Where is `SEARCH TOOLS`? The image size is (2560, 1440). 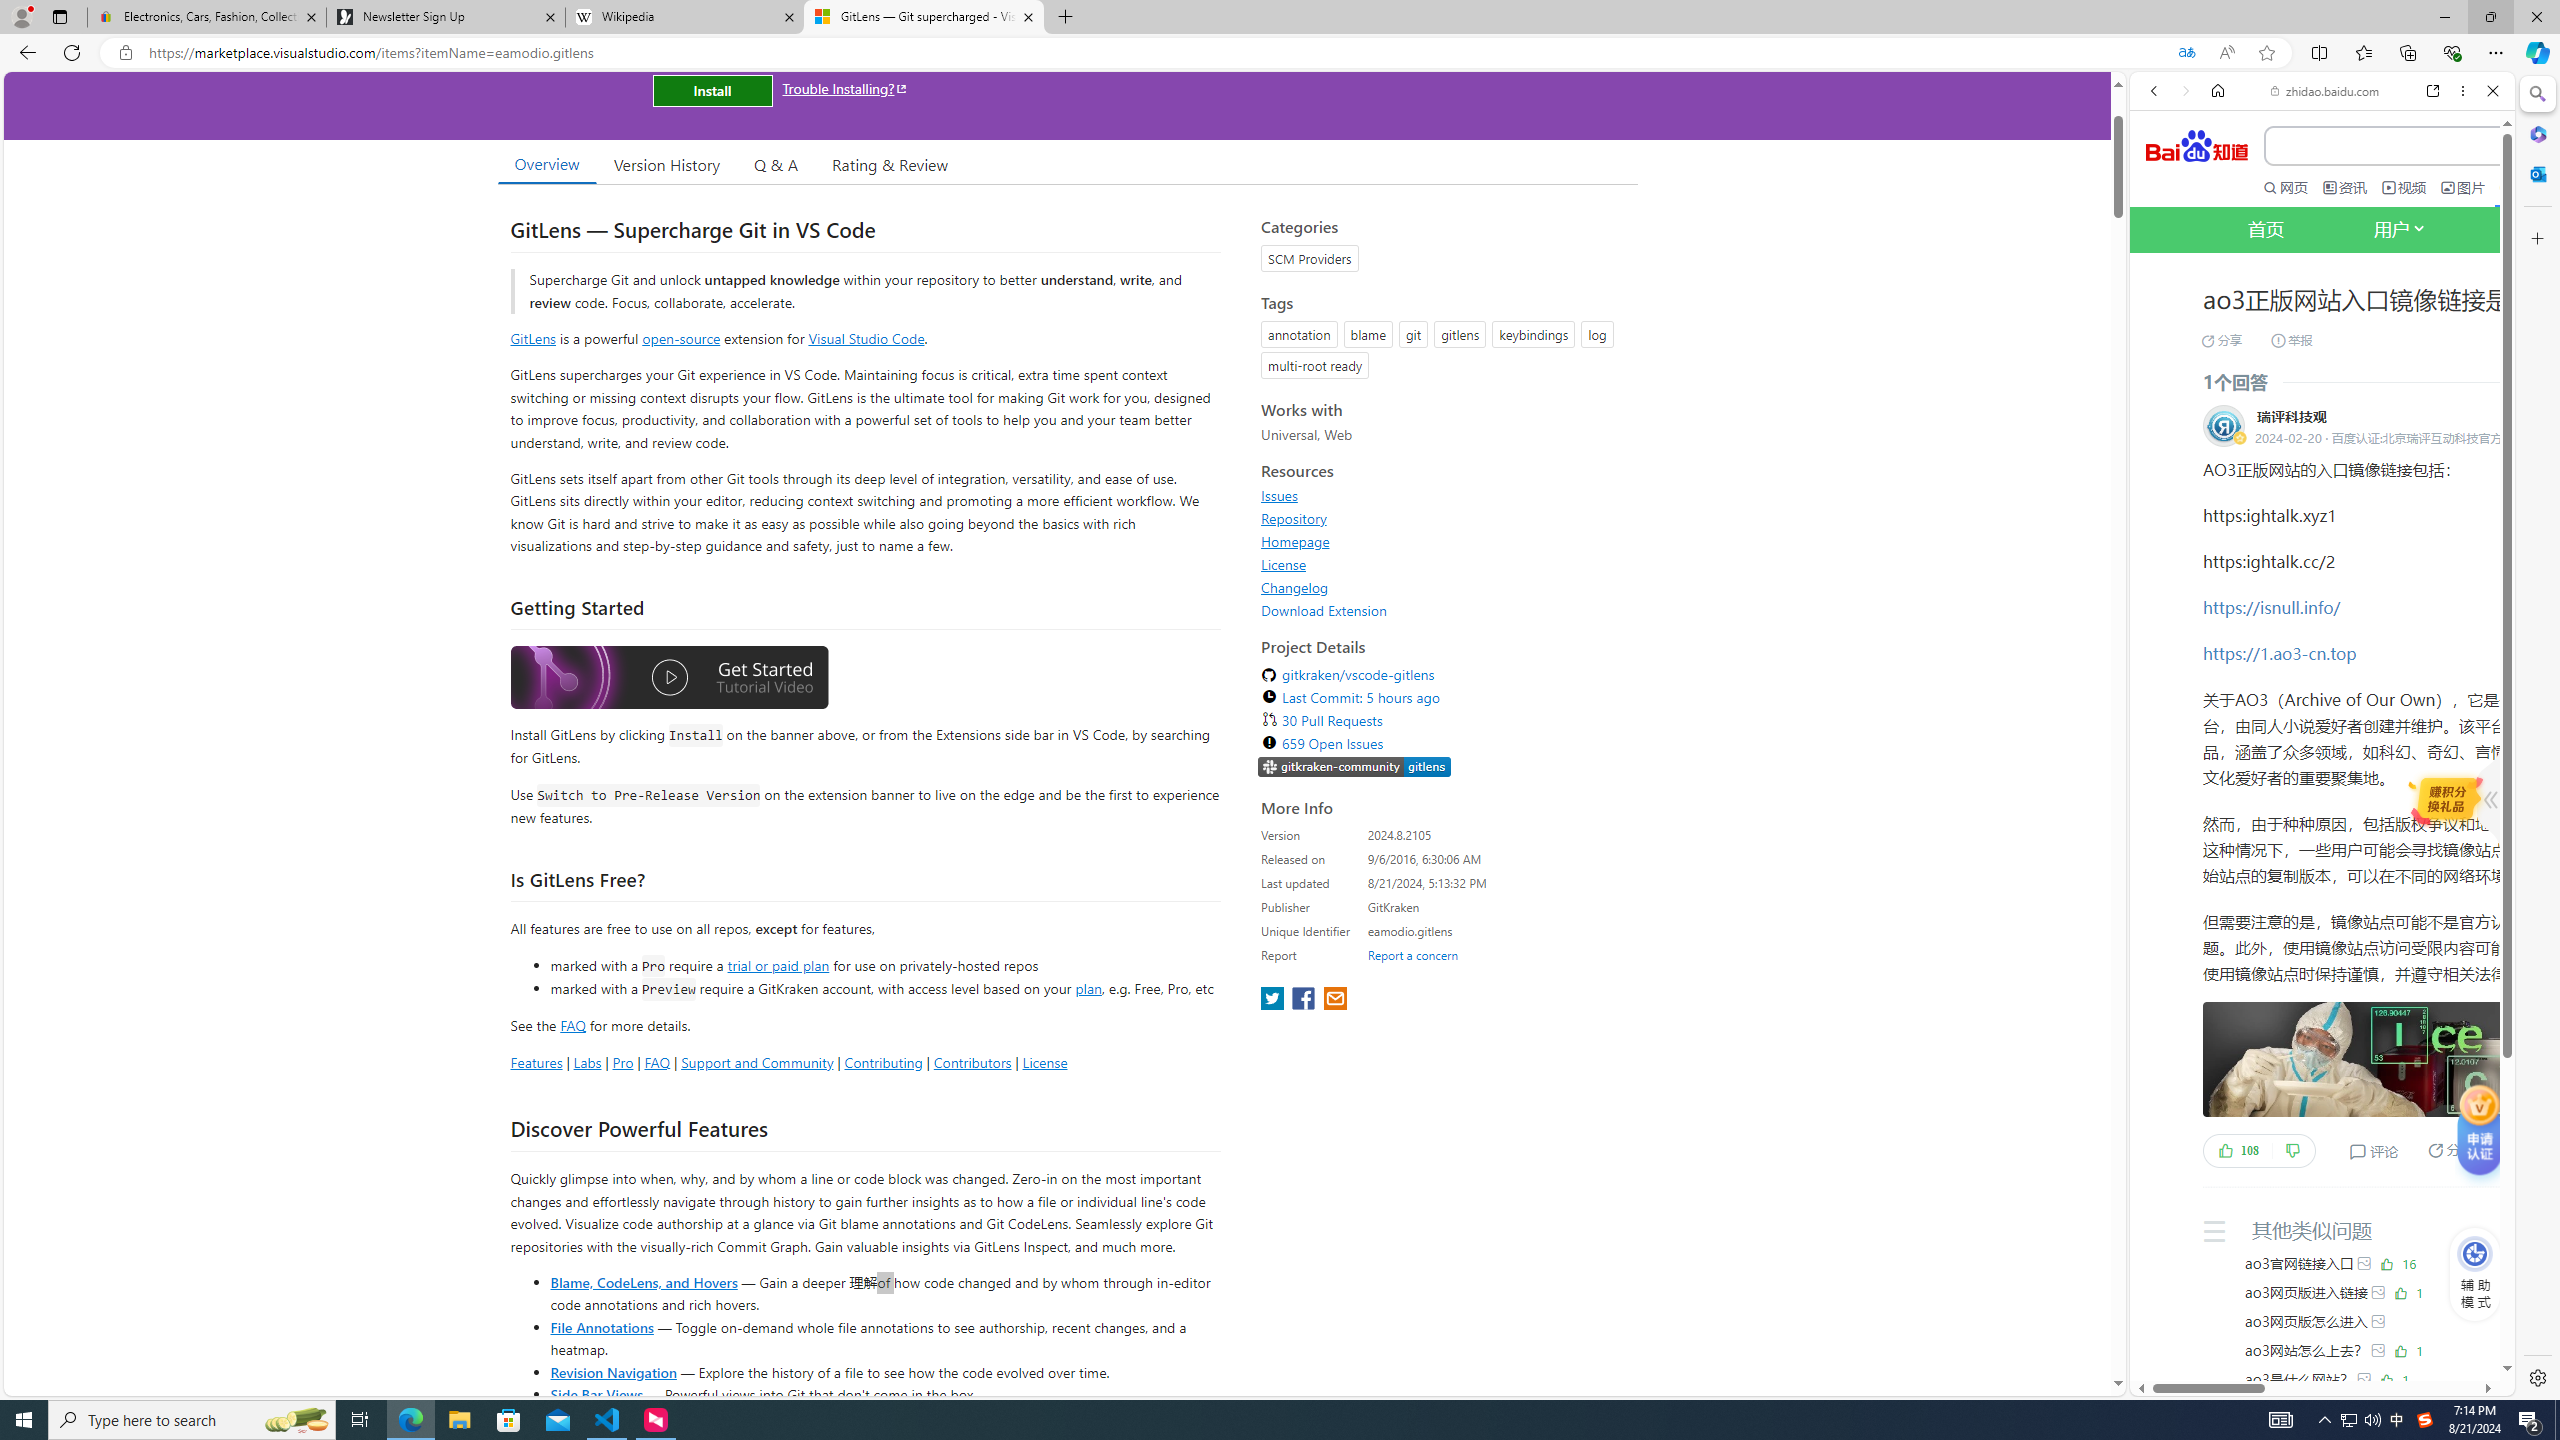
SEARCH TOOLS is located at coordinates (2374, 339).